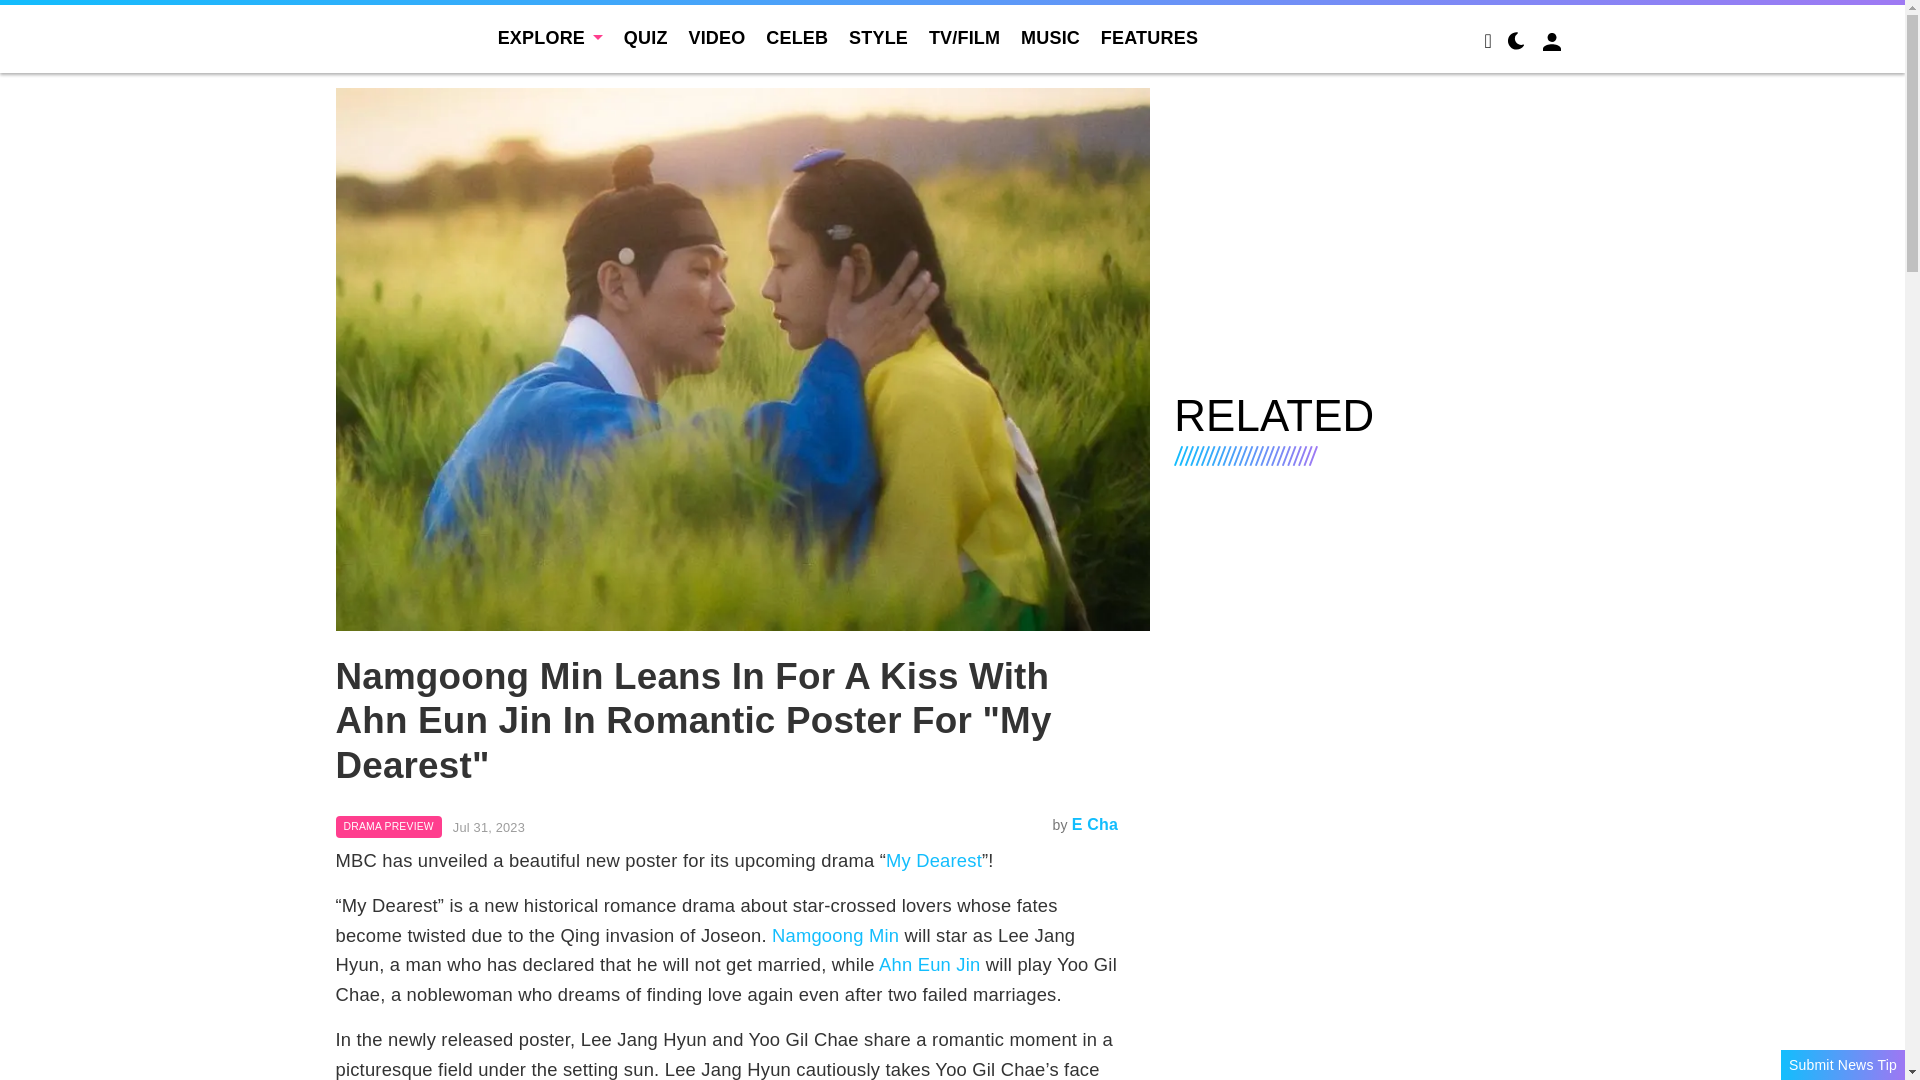  What do you see at coordinates (716, 38) in the screenshot?
I see `VIDEO` at bounding box center [716, 38].